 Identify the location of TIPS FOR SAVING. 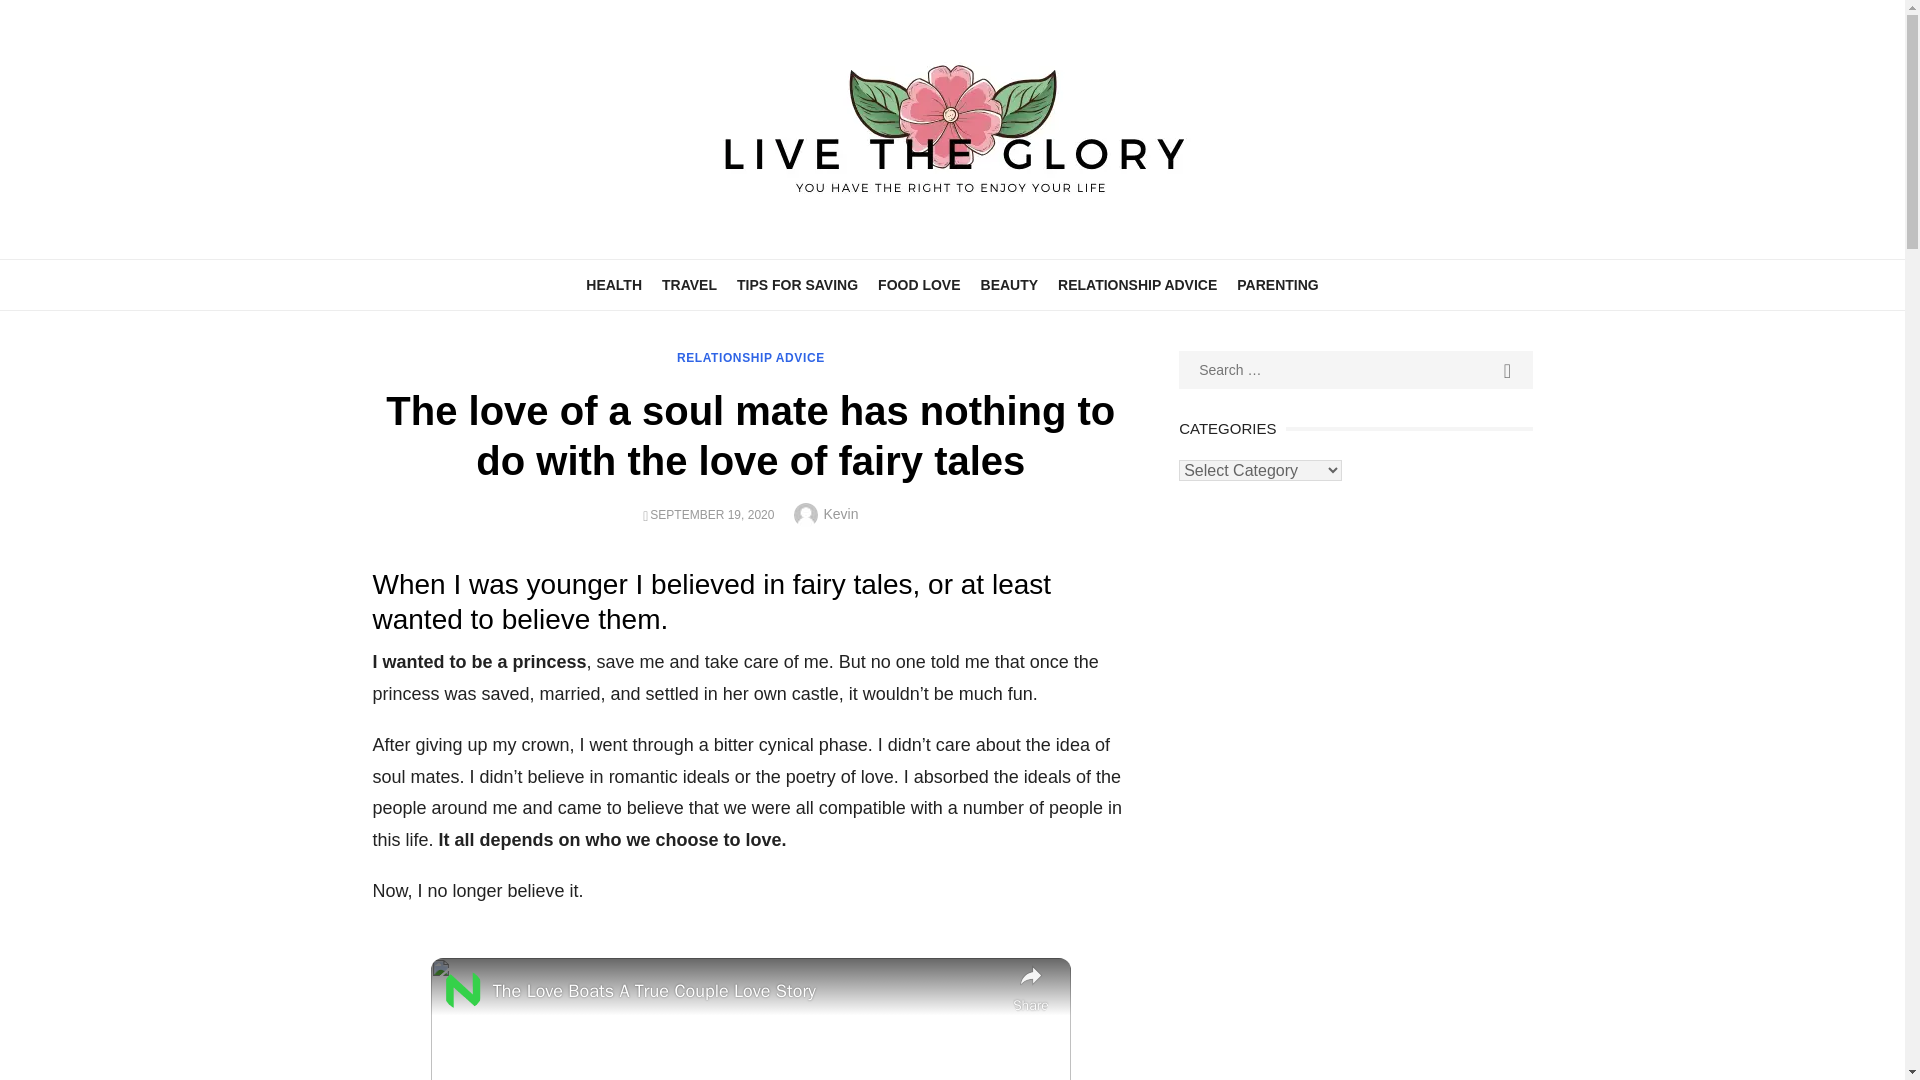
(797, 284).